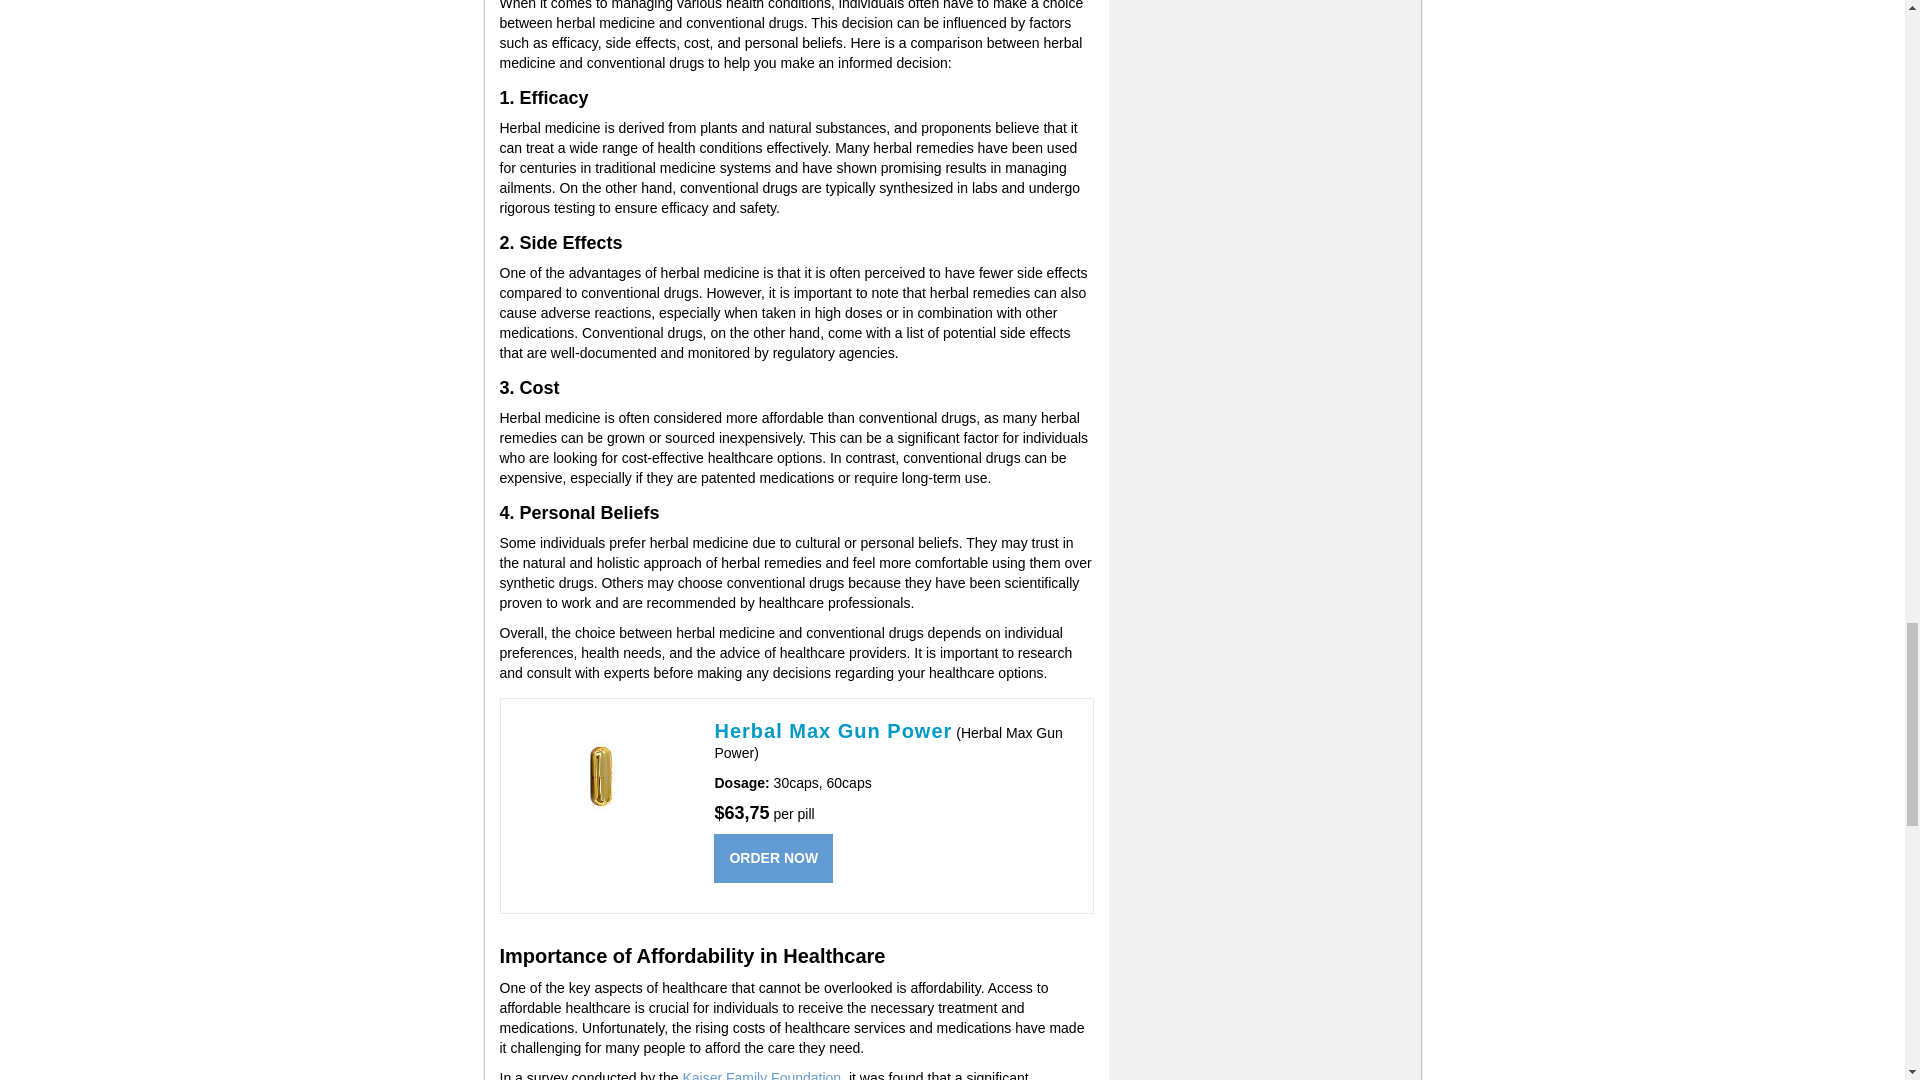 The height and width of the screenshot is (1080, 1920). Describe the element at coordinates (774, 858) in the screenshot. I see `ORDER NOW` at that location.